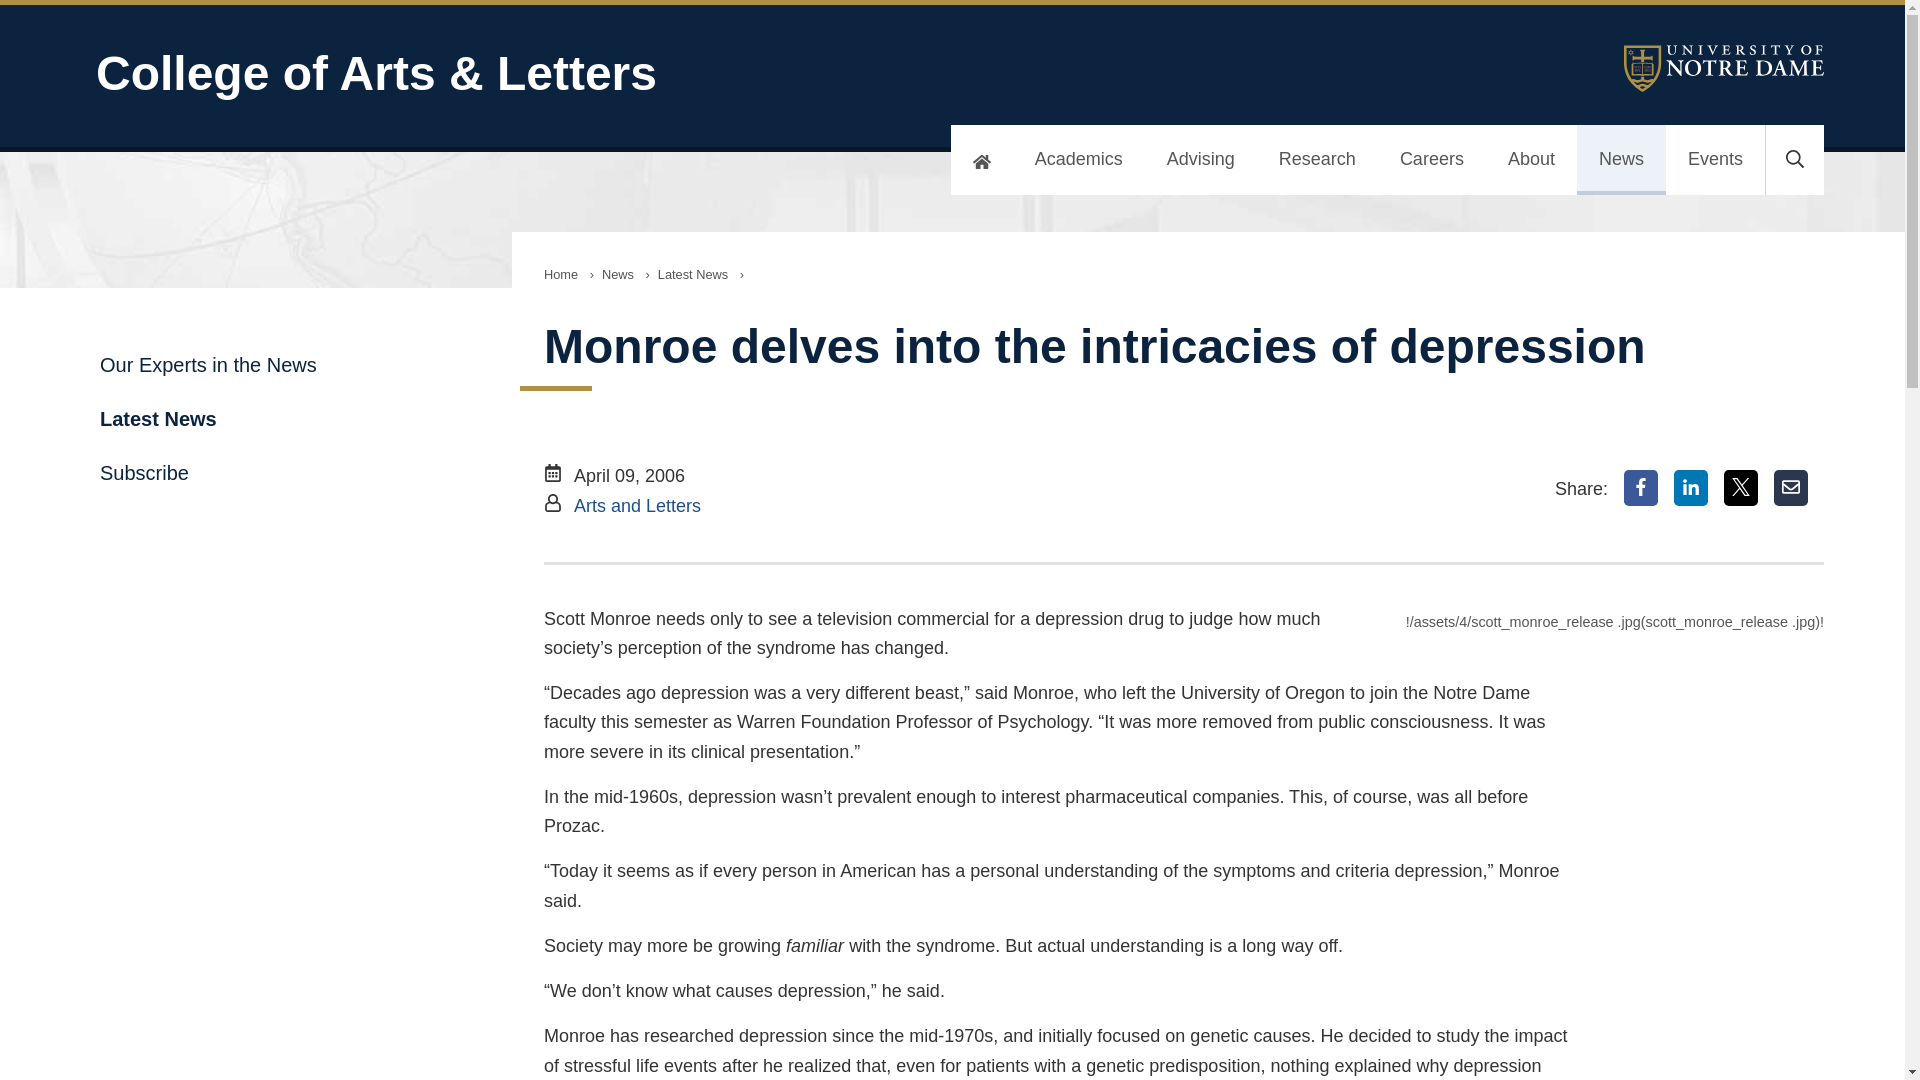  I want to click on Facebook, so click(1641, 488).